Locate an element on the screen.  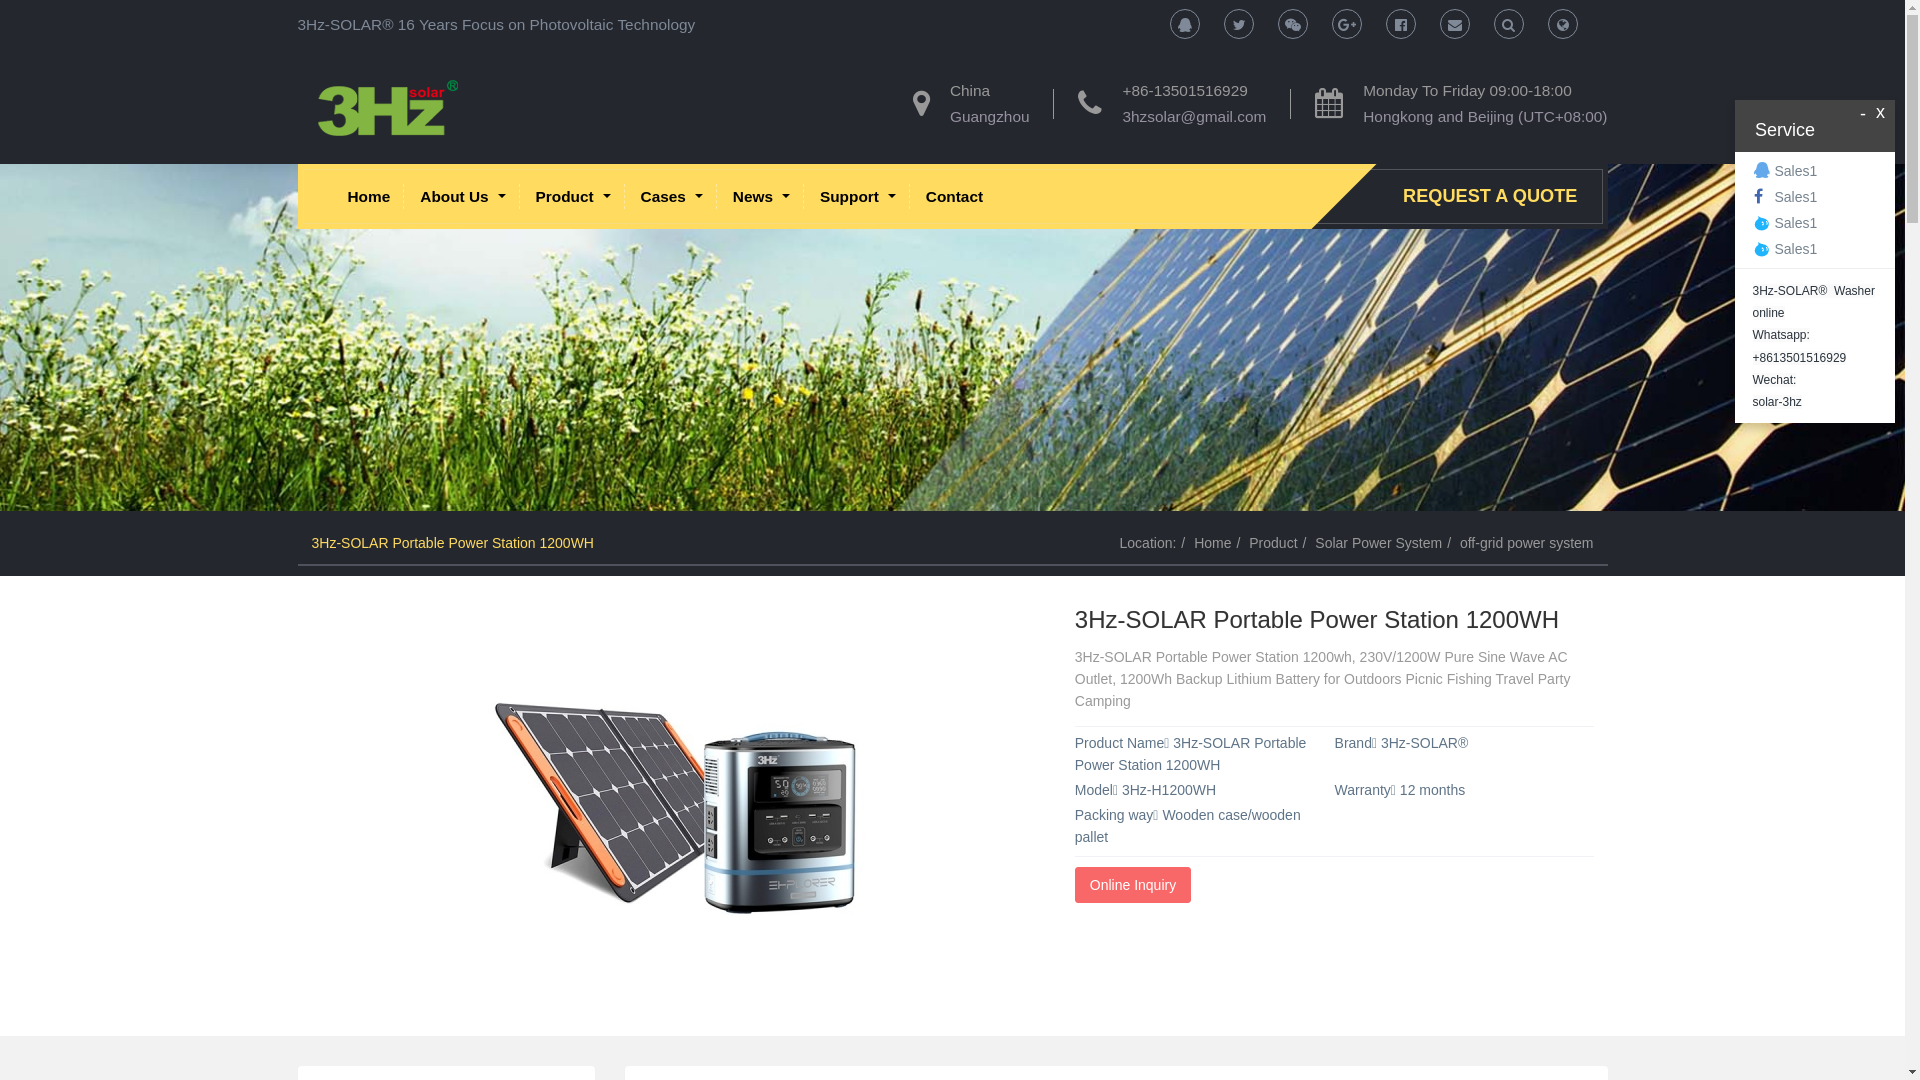
Cases is located at coordinates (672, 196).